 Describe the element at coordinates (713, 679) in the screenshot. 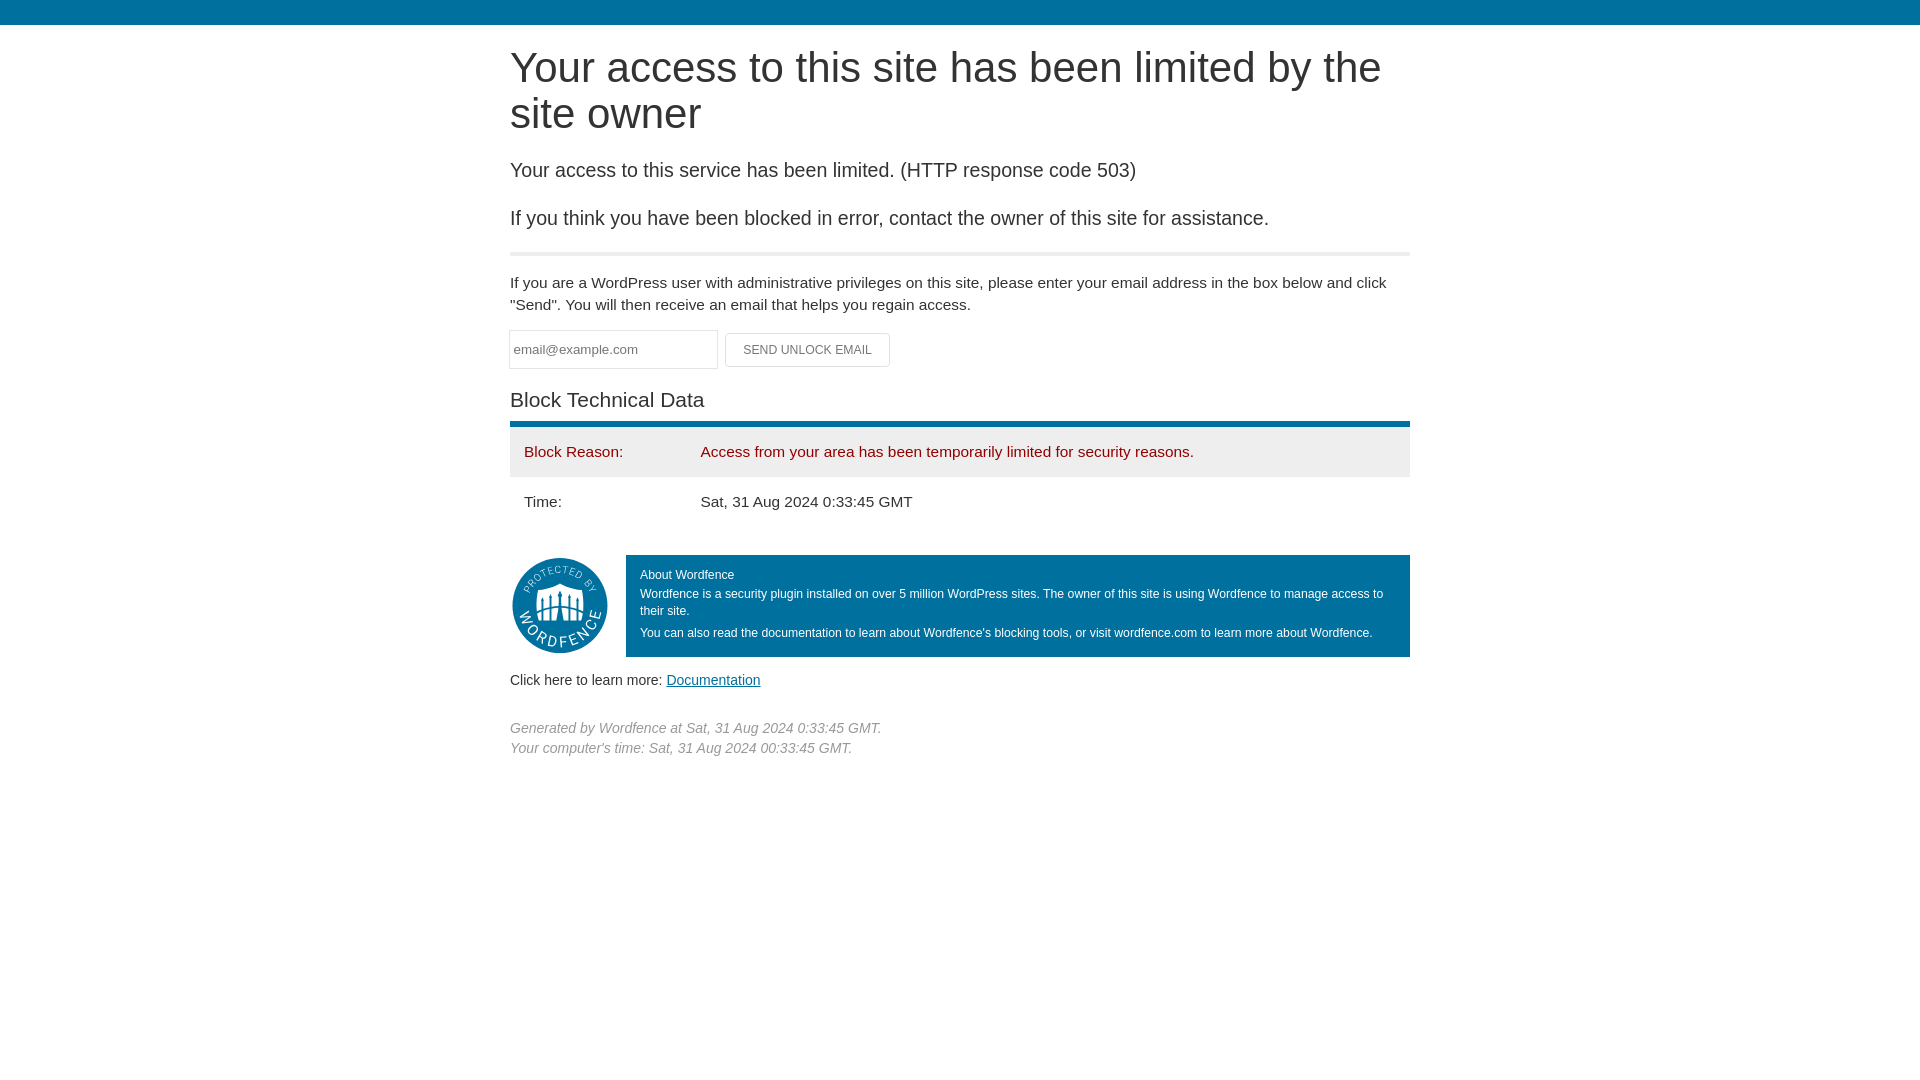

I see `Documentation` at that location.